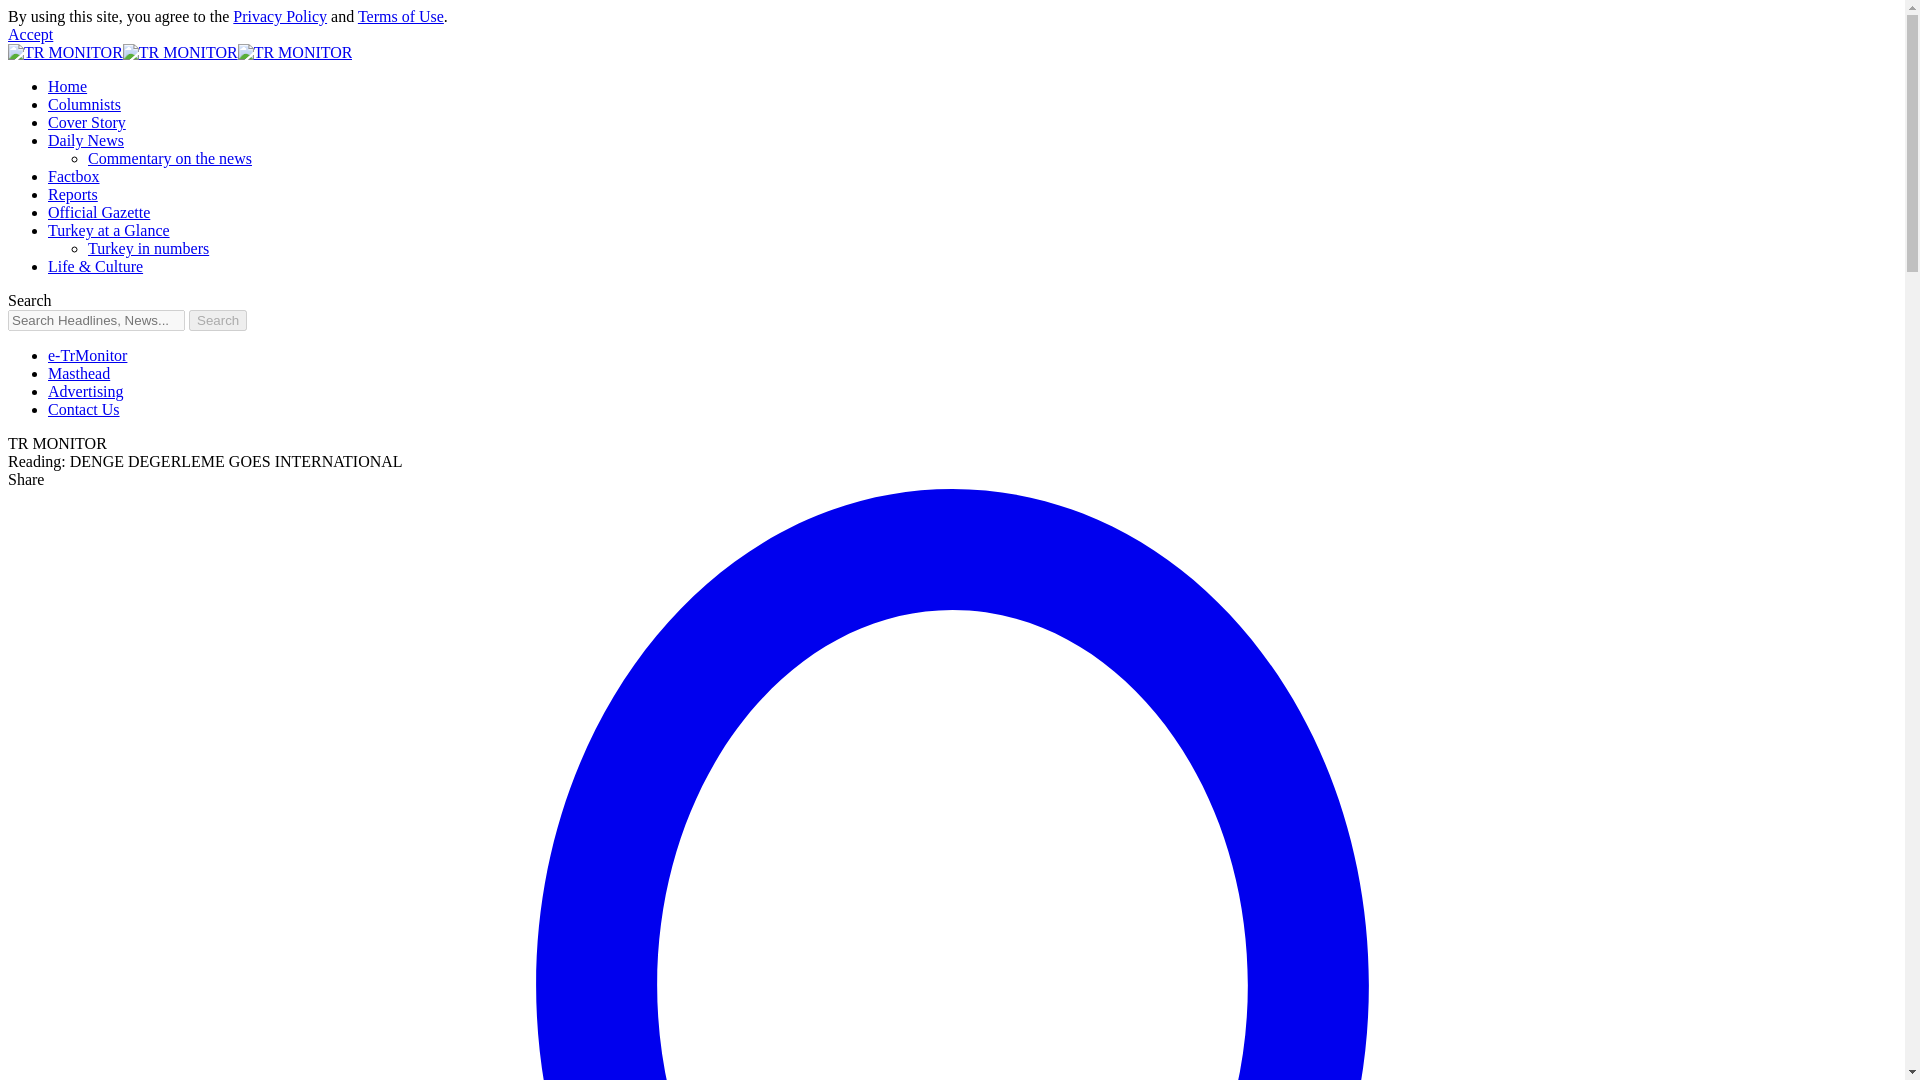 Image resolution: width=1920 pixels, height=1080 pixels. What do you see at coordinates (109, 230) in the screenshot?
I see `Turkey at a Glance` at bounding box center [109, 230].